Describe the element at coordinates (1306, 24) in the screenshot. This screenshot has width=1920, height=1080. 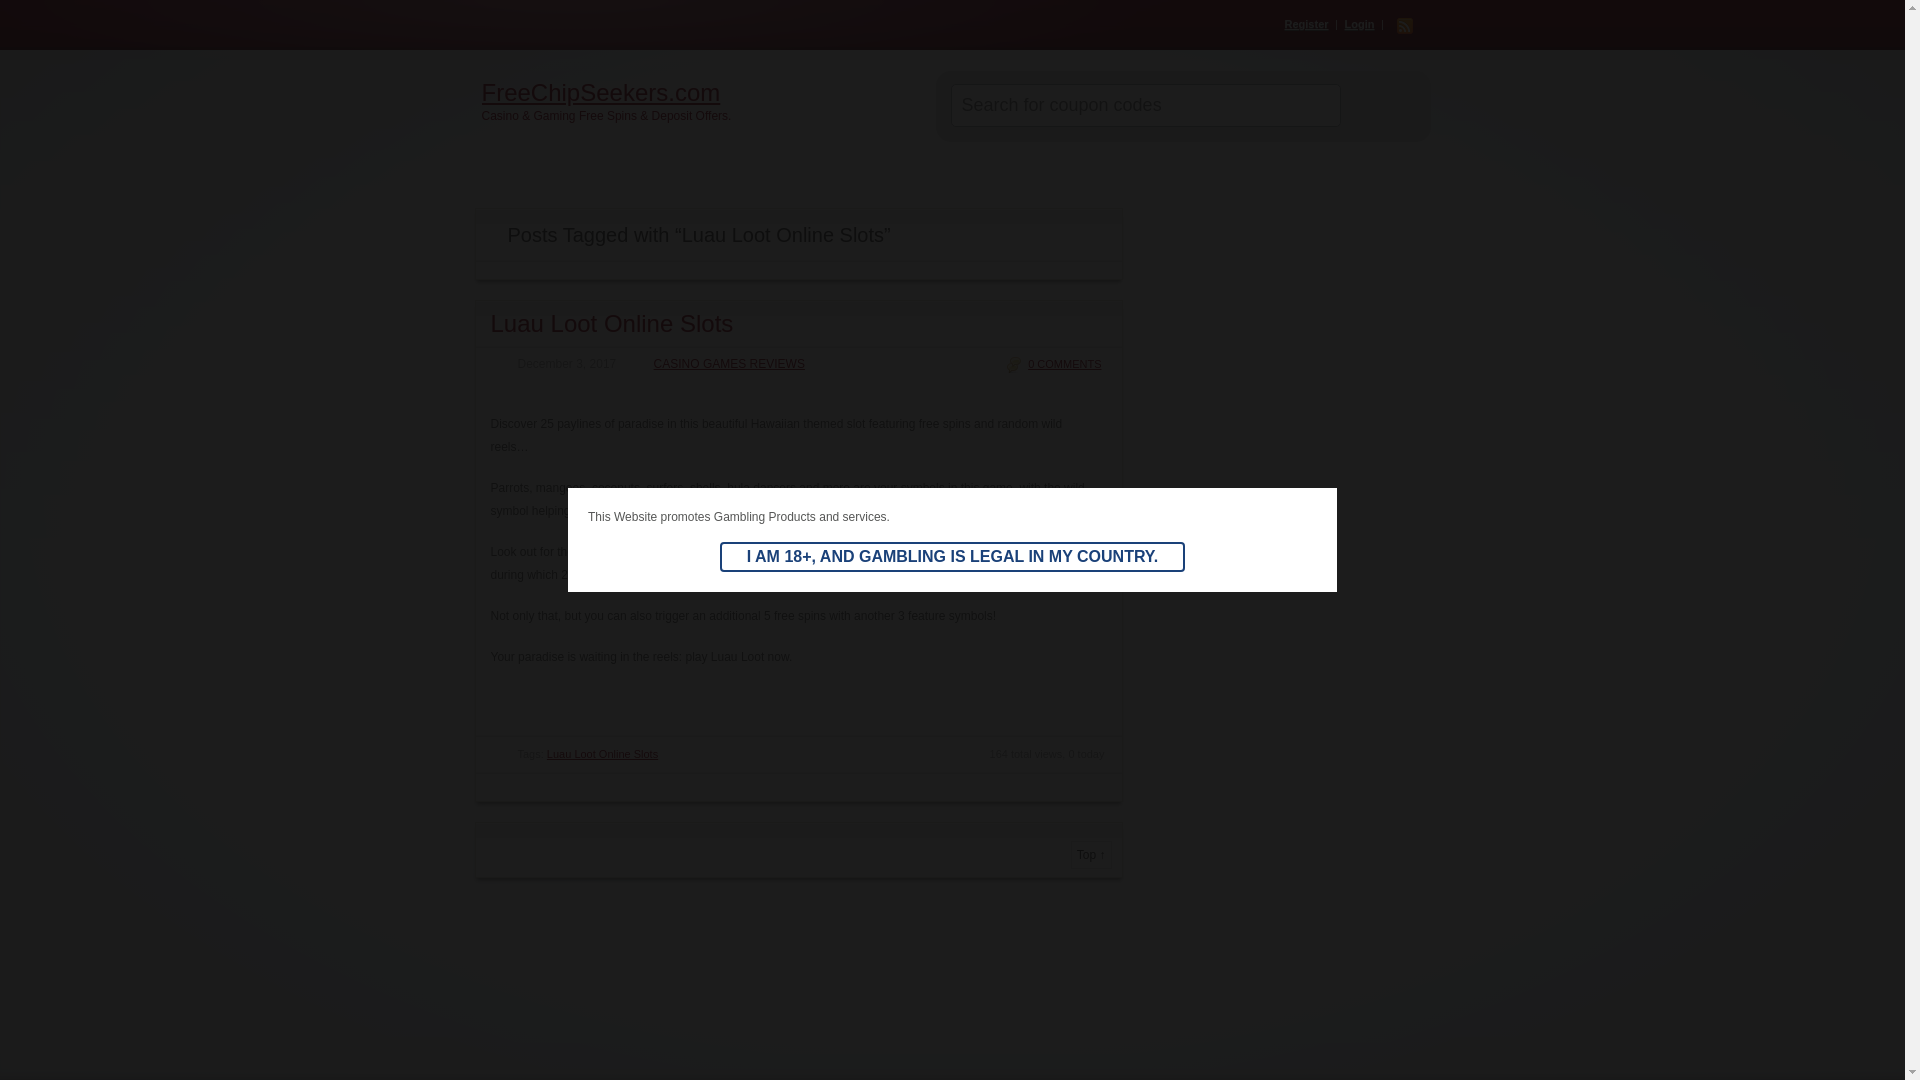
I see `Register` at that location.